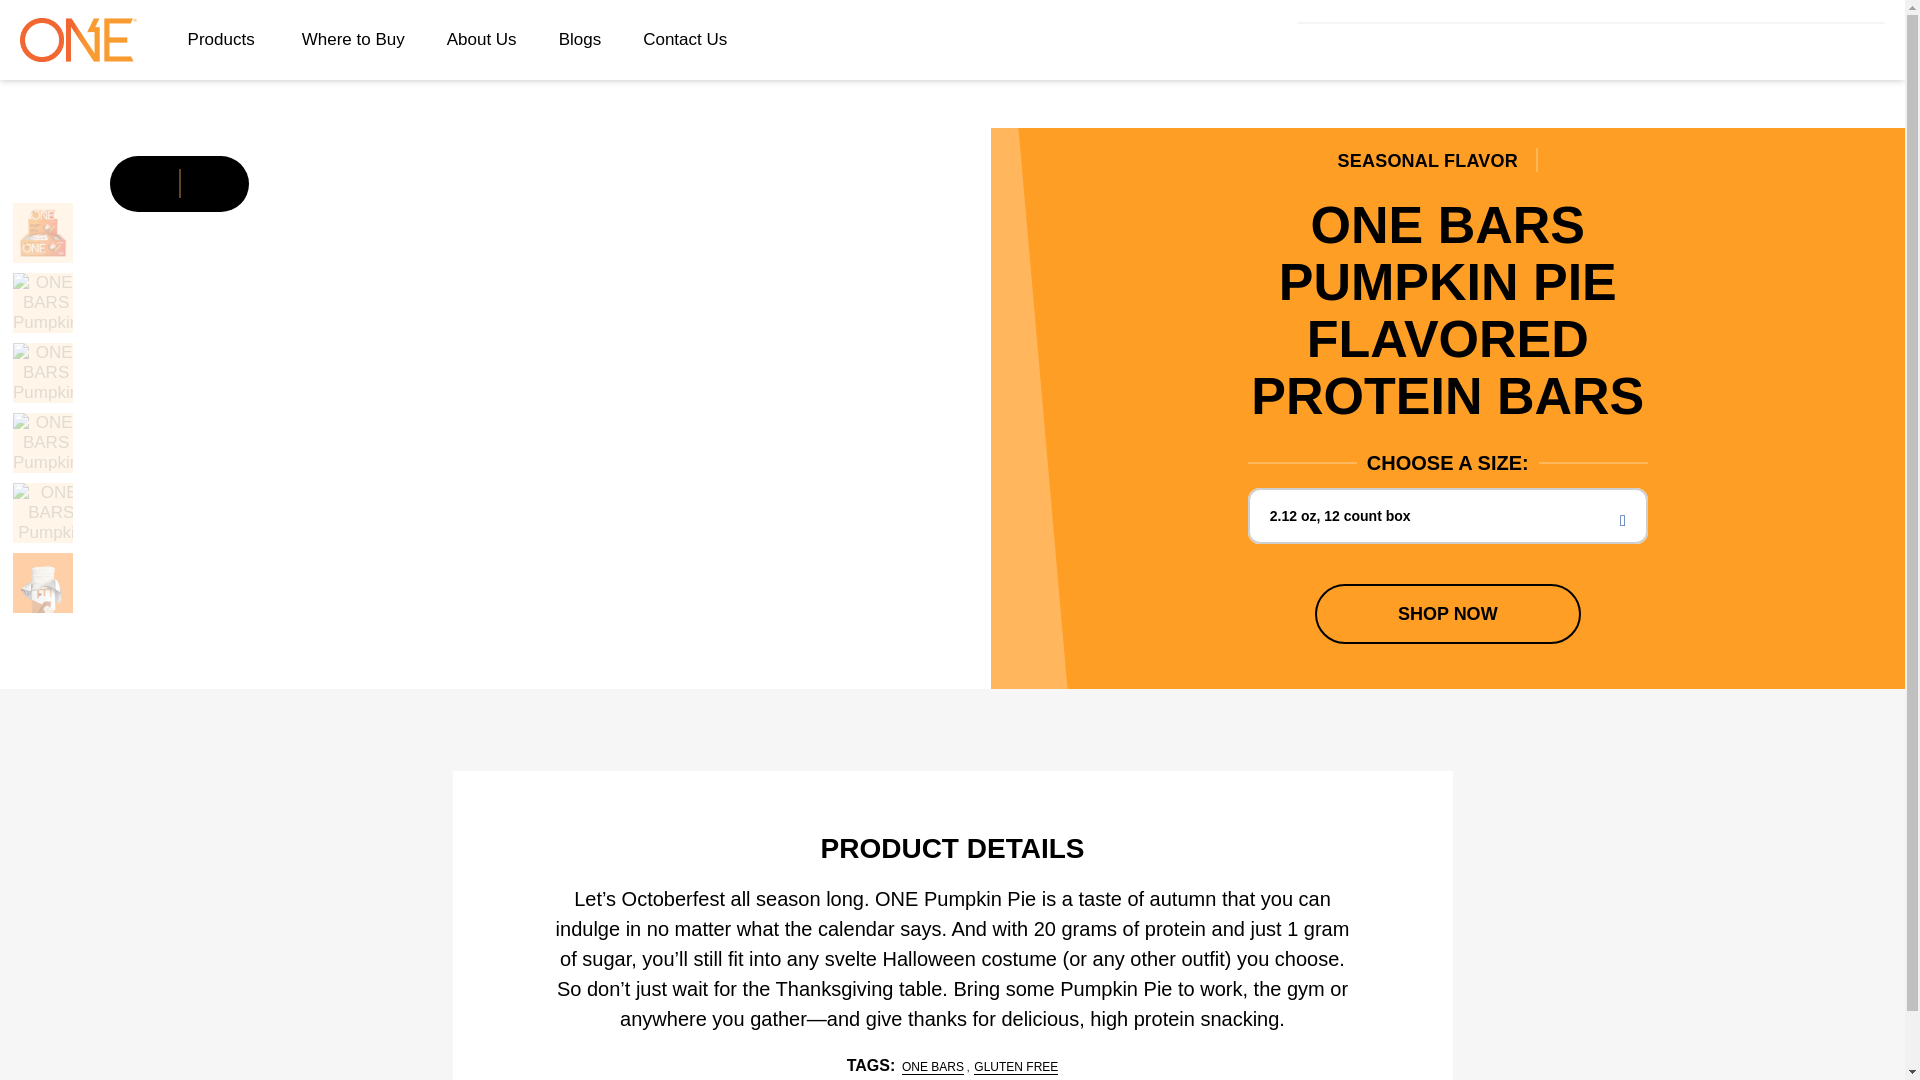  What do you see at coordinates (685, 39) in the screenshot?
I see `Contact Us` at bounding box center [685, 39].